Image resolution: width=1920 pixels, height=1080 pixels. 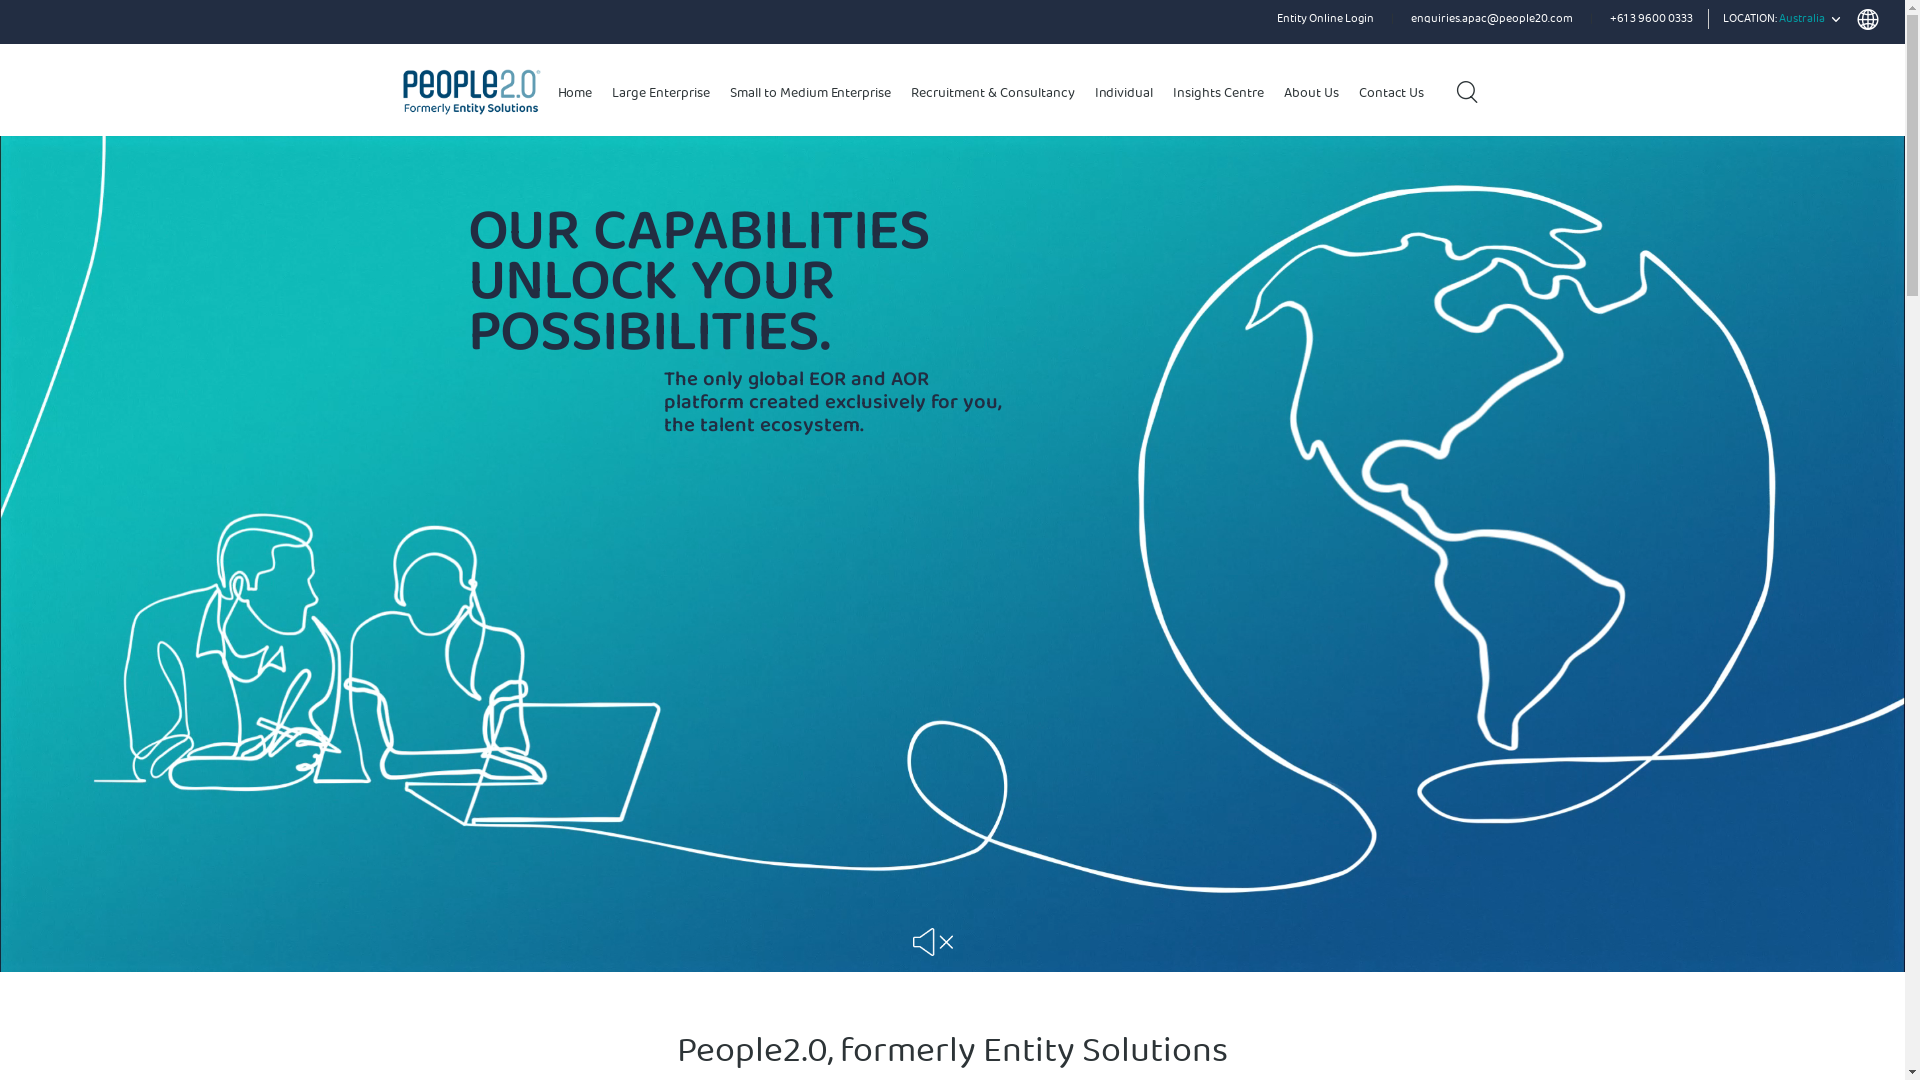 I want to click on Entity Online Login, so click(x=1326, y=20).